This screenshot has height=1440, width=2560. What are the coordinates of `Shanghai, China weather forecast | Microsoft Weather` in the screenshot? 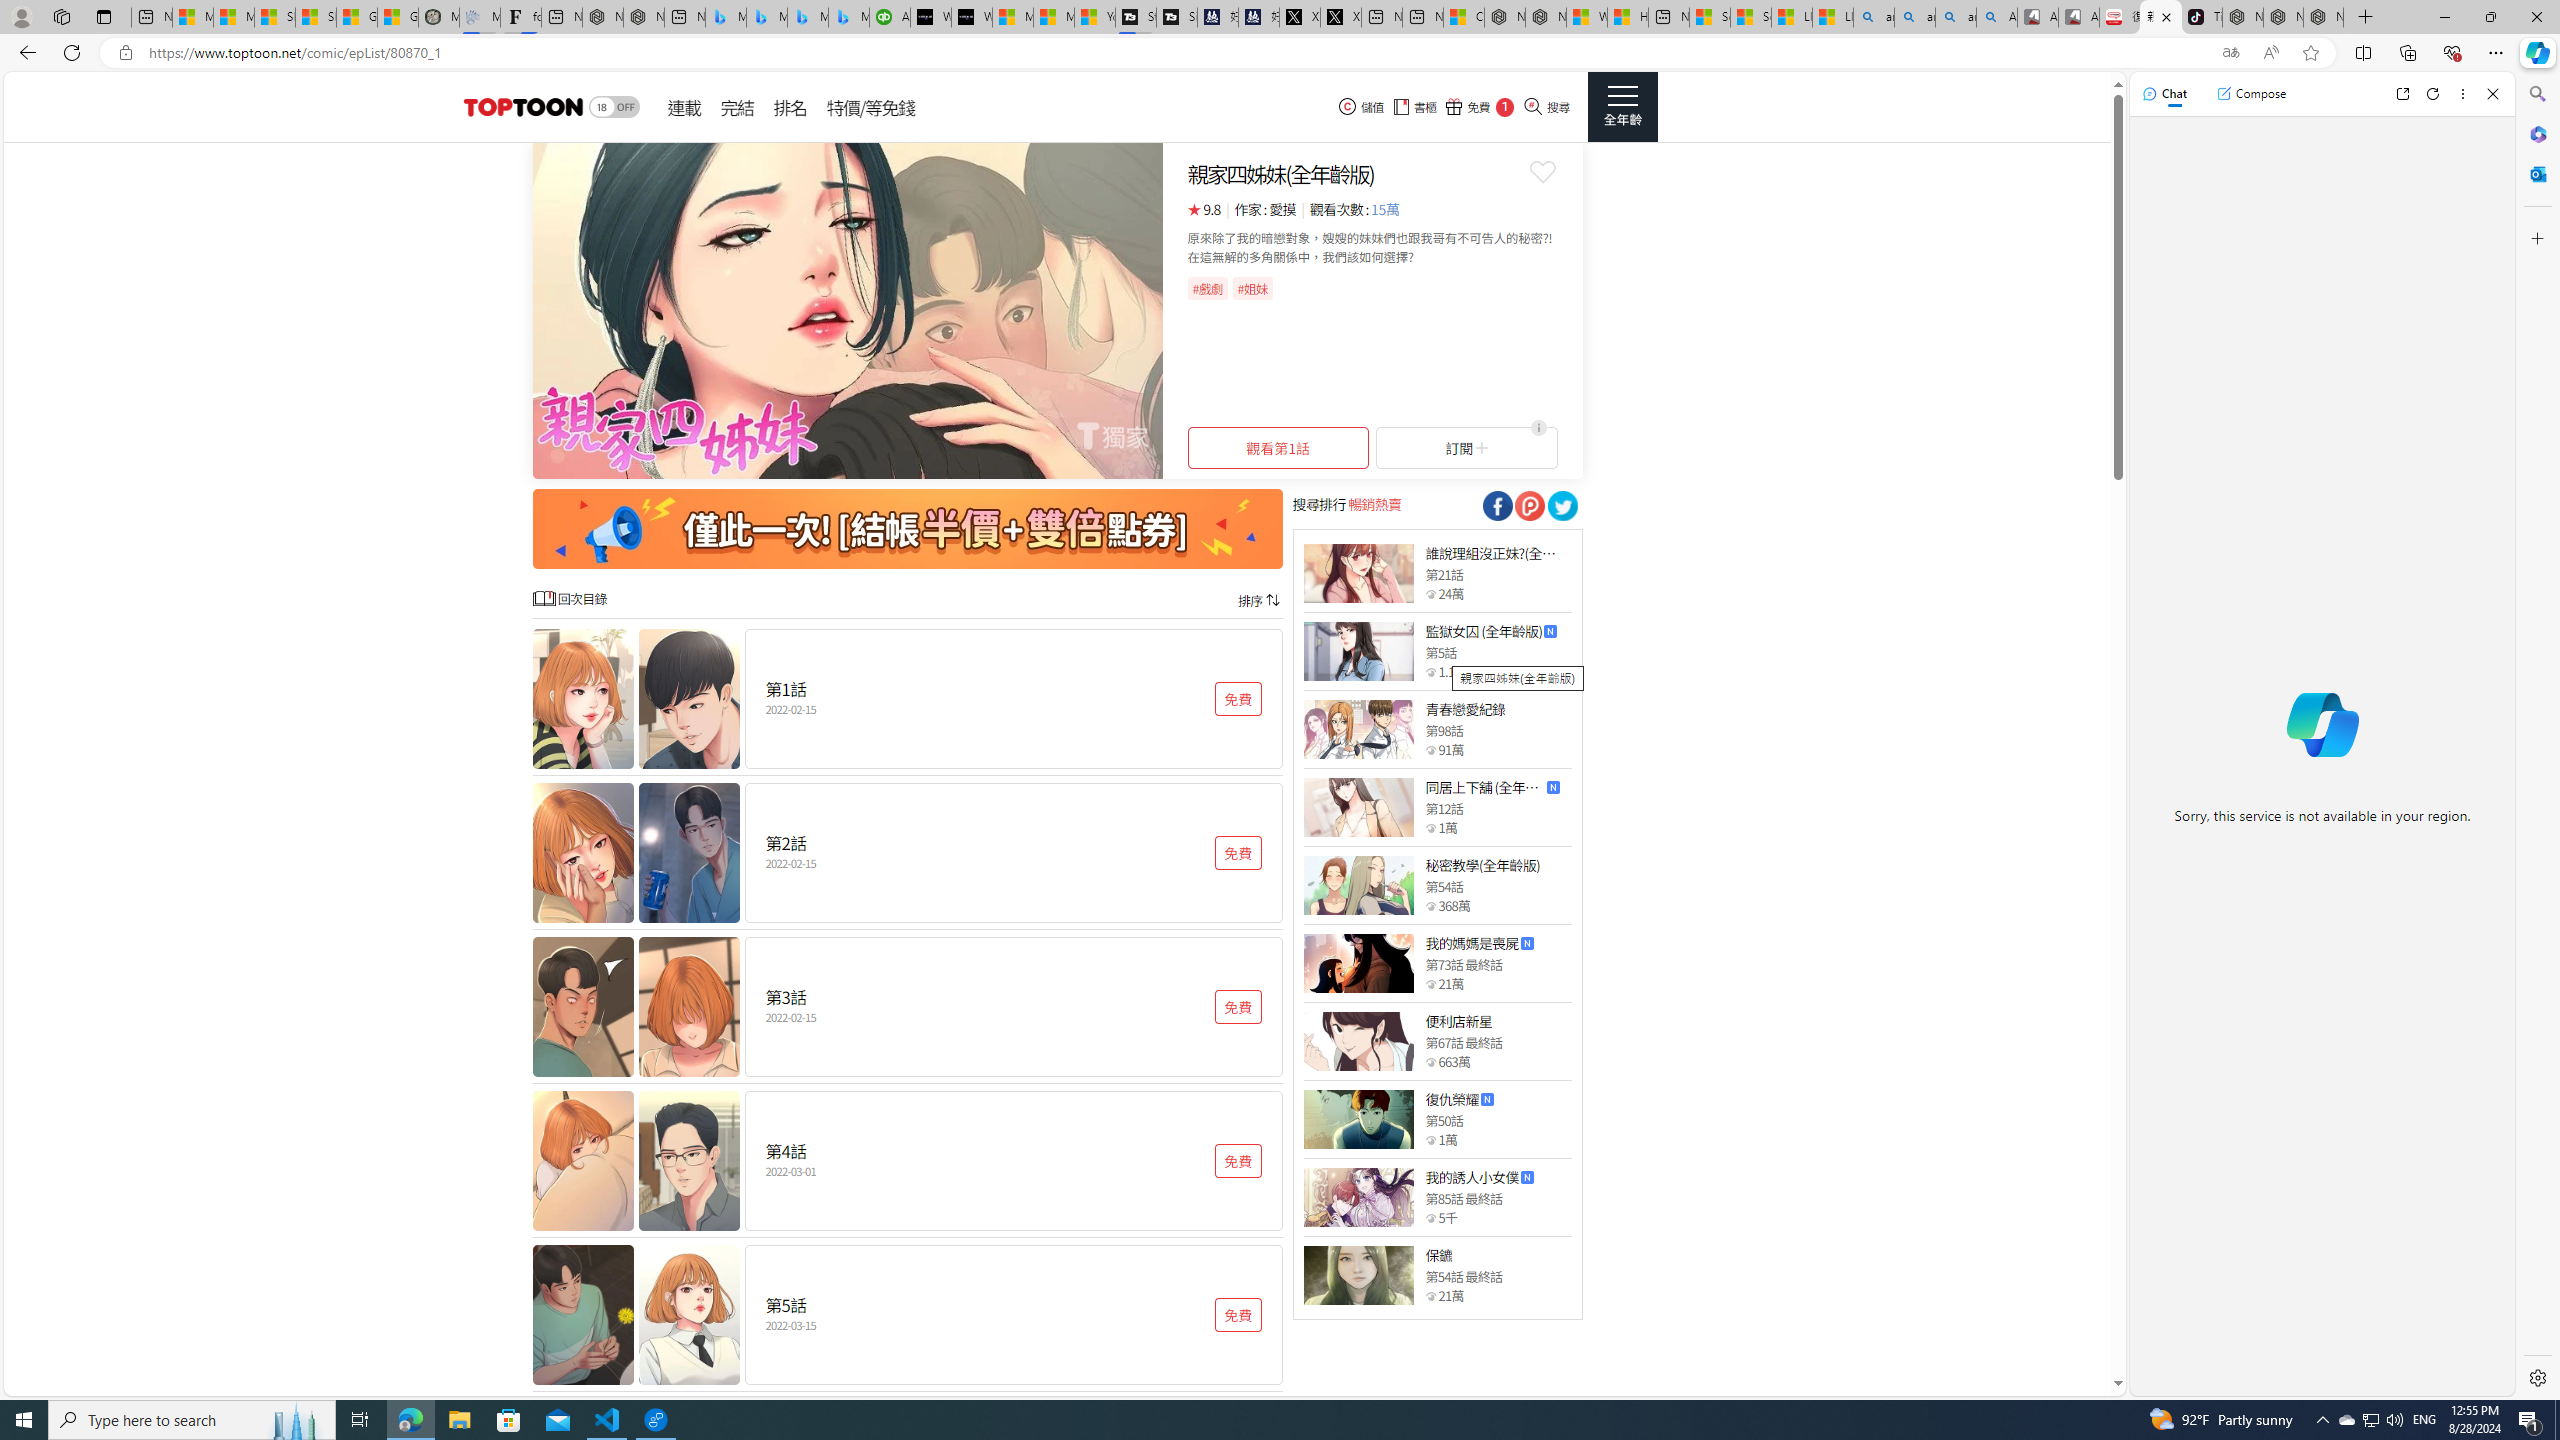 It's located at (316, 17).